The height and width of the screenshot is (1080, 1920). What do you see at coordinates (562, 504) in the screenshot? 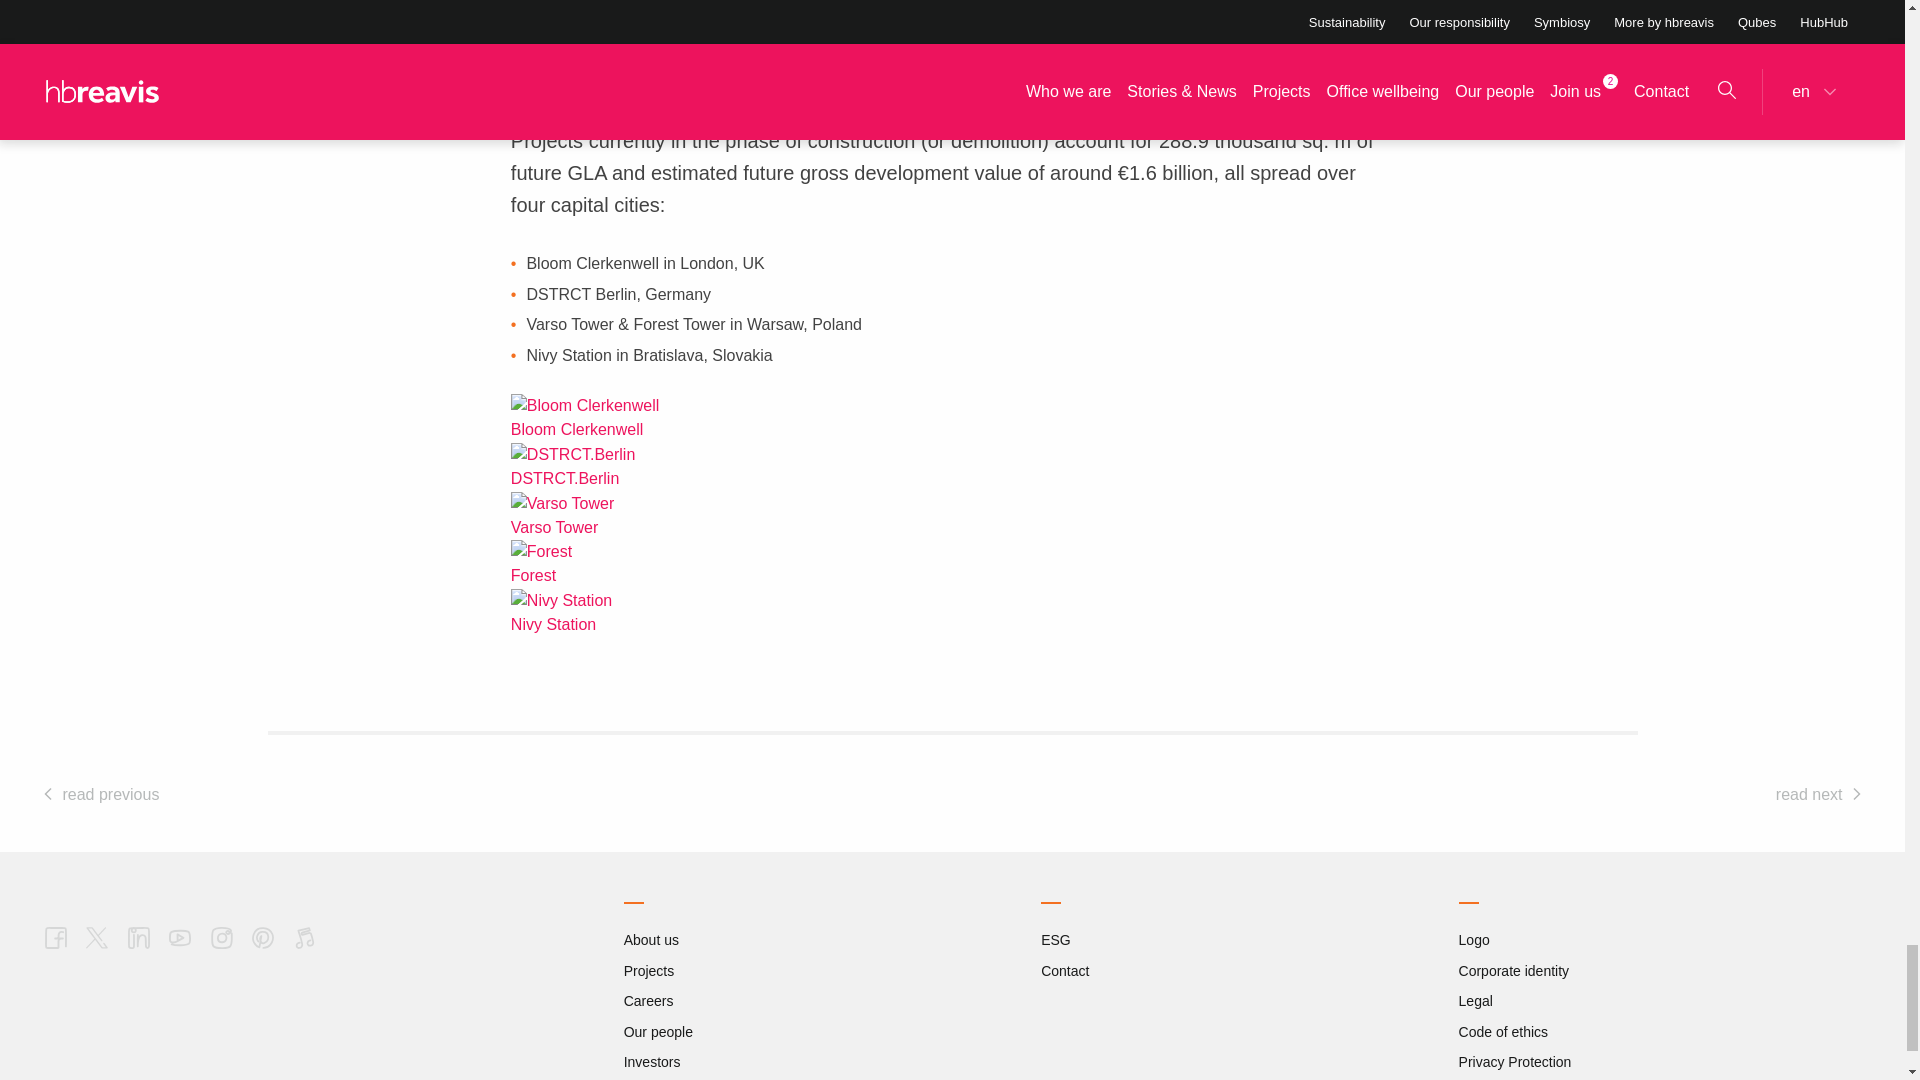
I see `Varso Tower` at bounding box center [562, 504].